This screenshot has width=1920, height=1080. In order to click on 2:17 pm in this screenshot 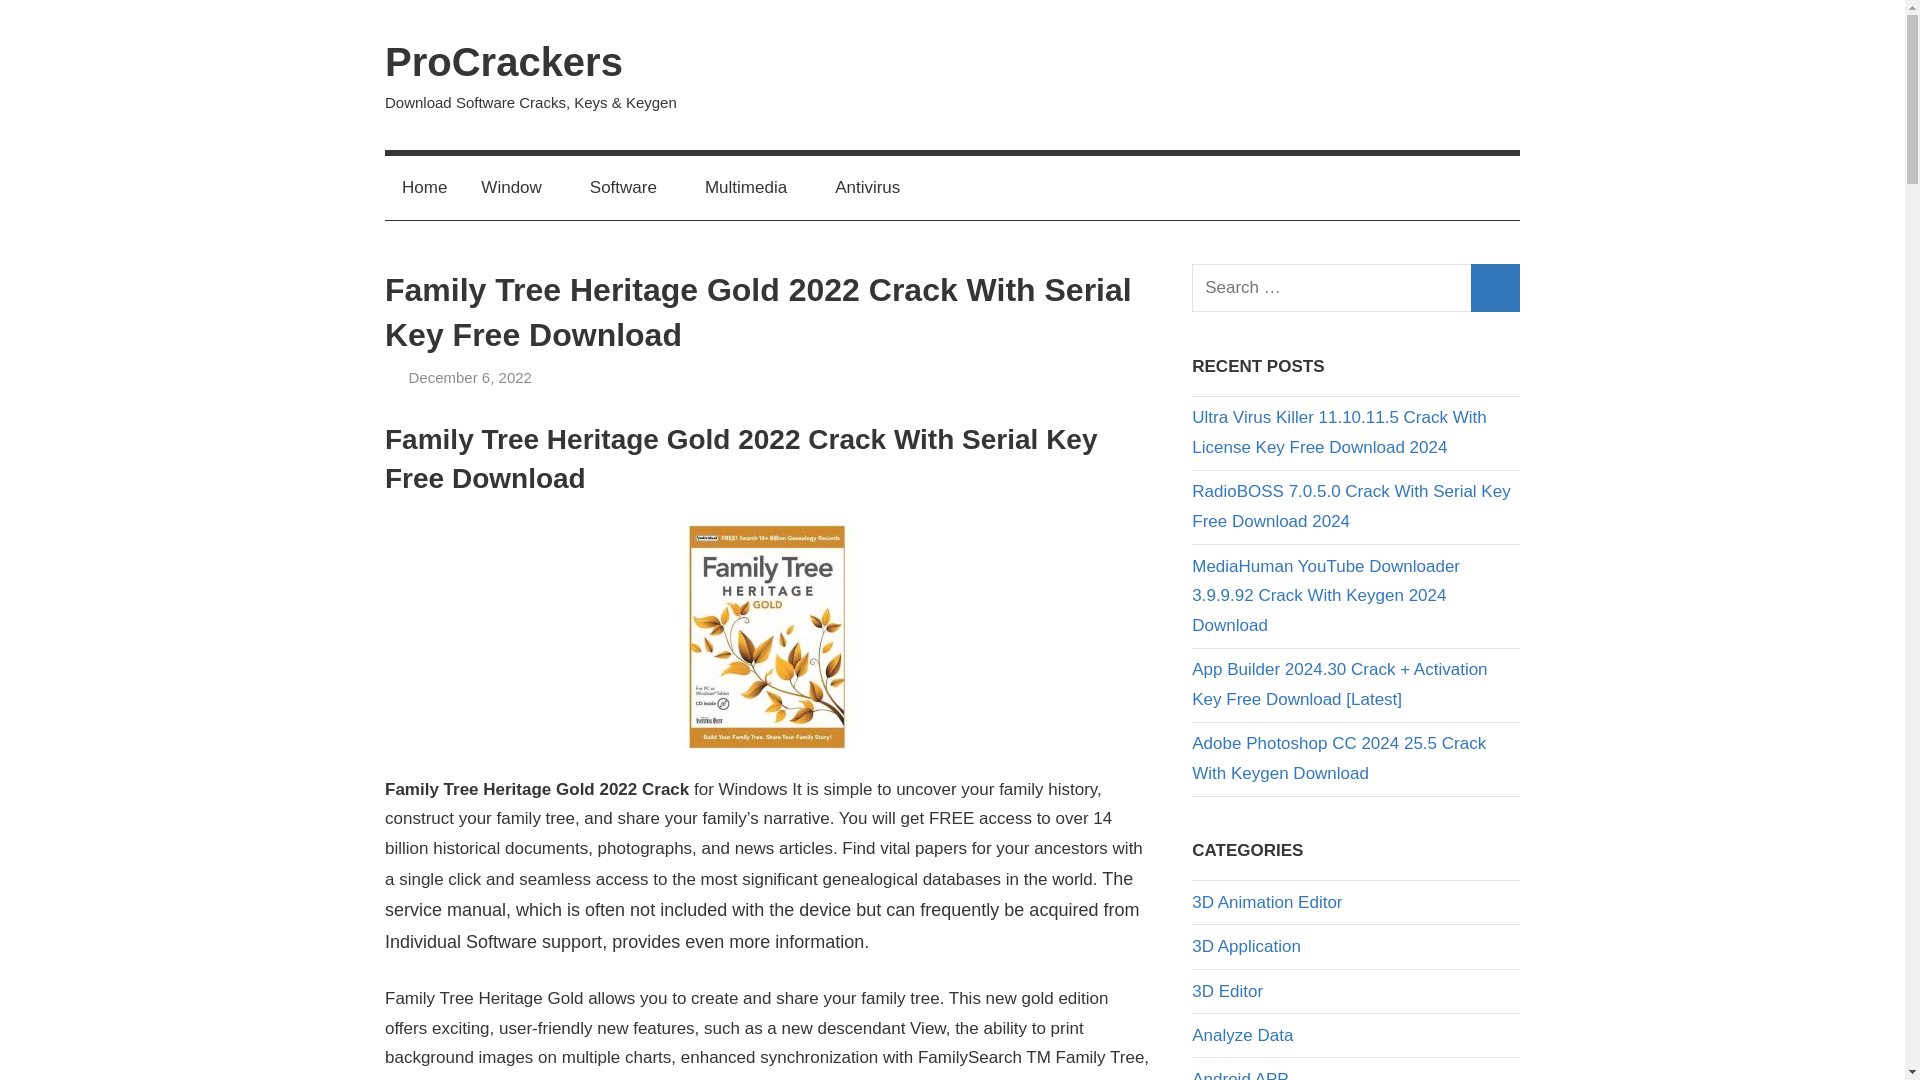, I will do `click(469, 377)`.